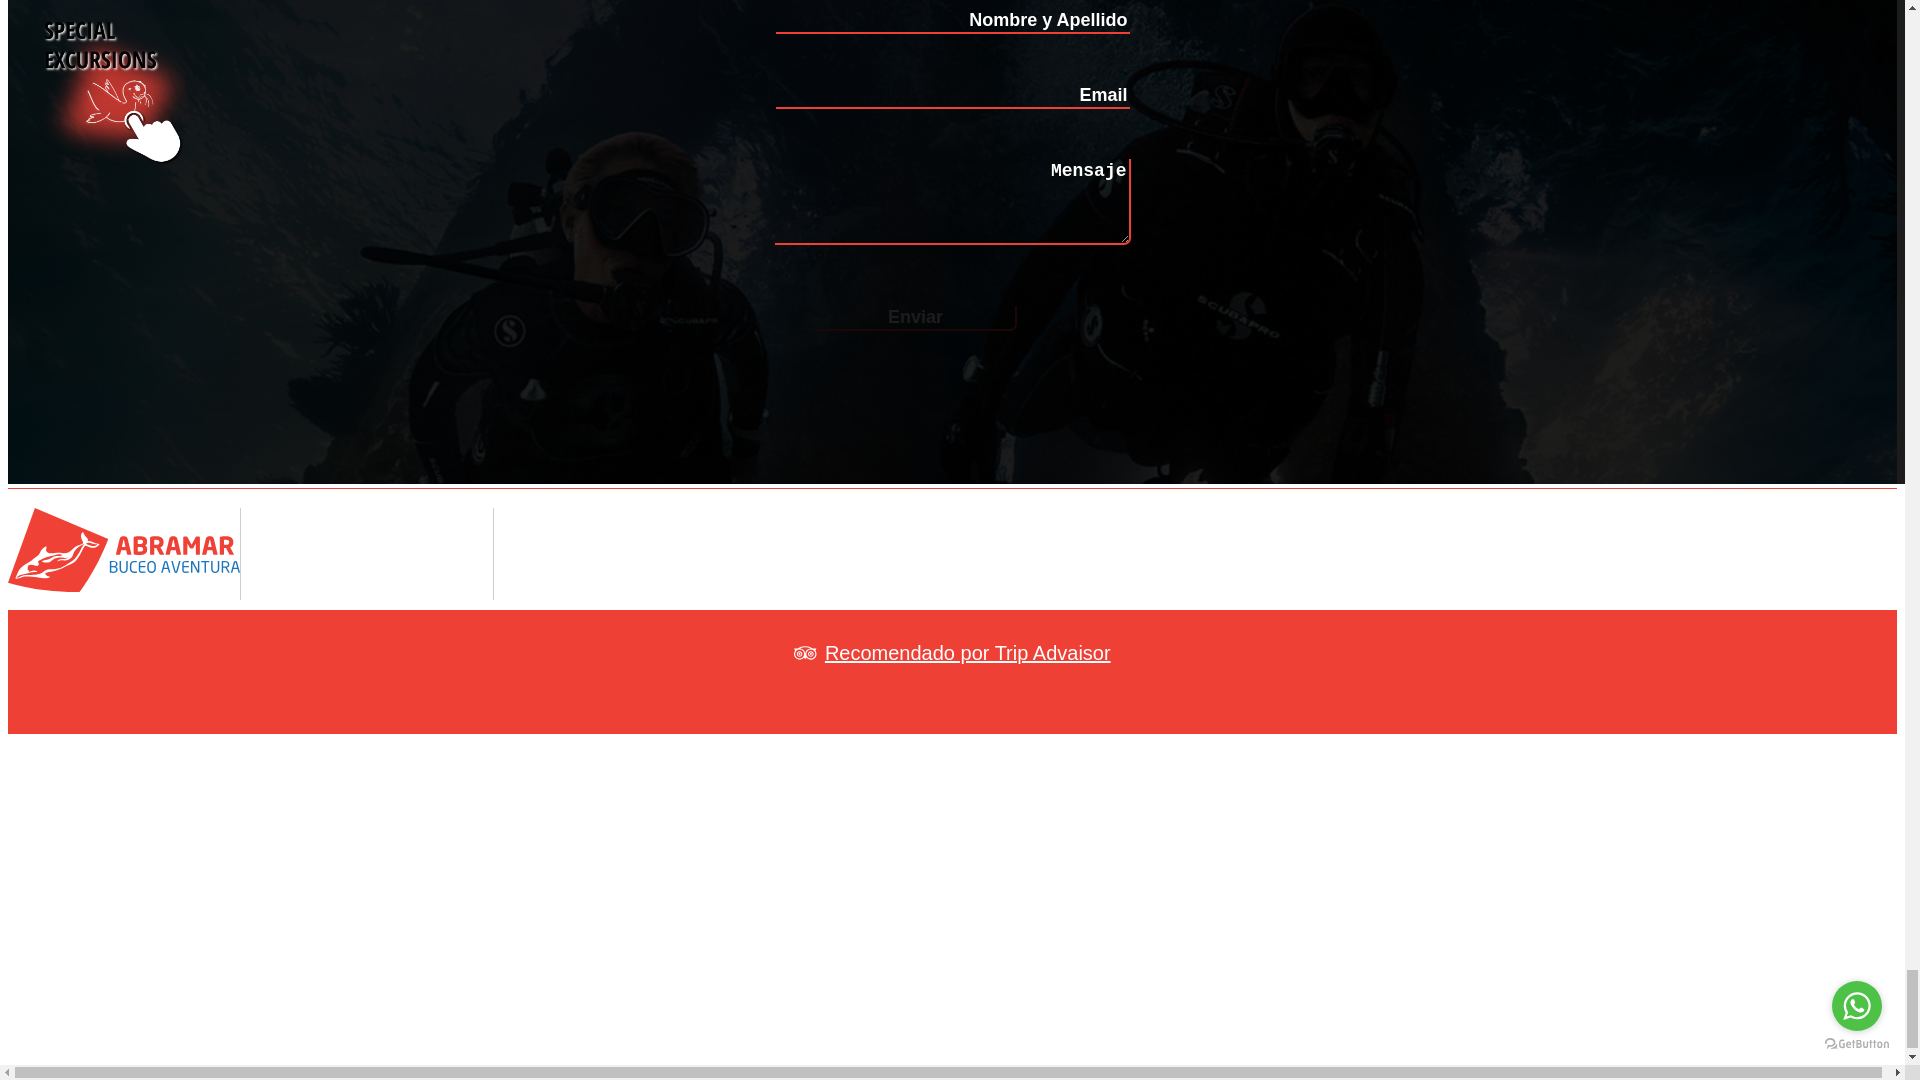  Describe the element at coordinates (952, 652) in the screenshot. I see `Recomendado por Trip Advaisor` at that location.